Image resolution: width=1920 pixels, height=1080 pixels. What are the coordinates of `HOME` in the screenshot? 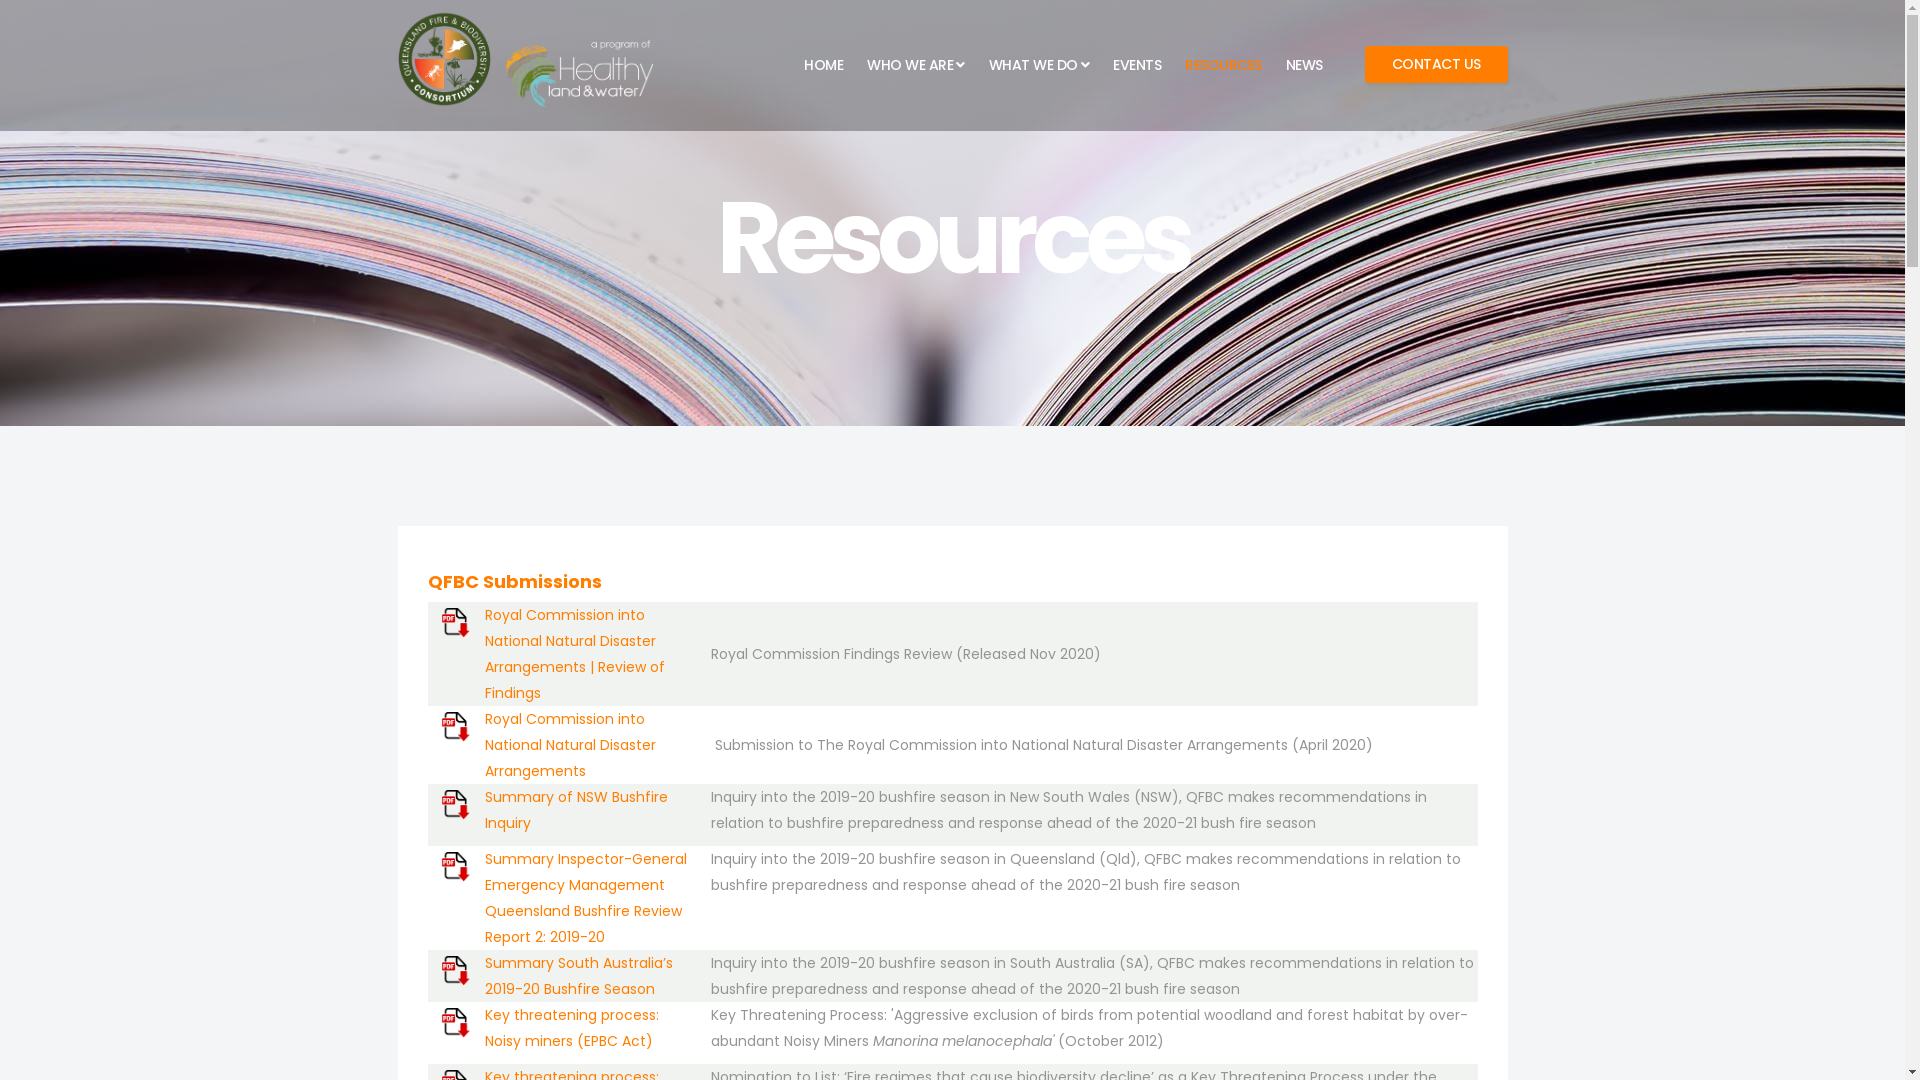 It's located at (824, 65).